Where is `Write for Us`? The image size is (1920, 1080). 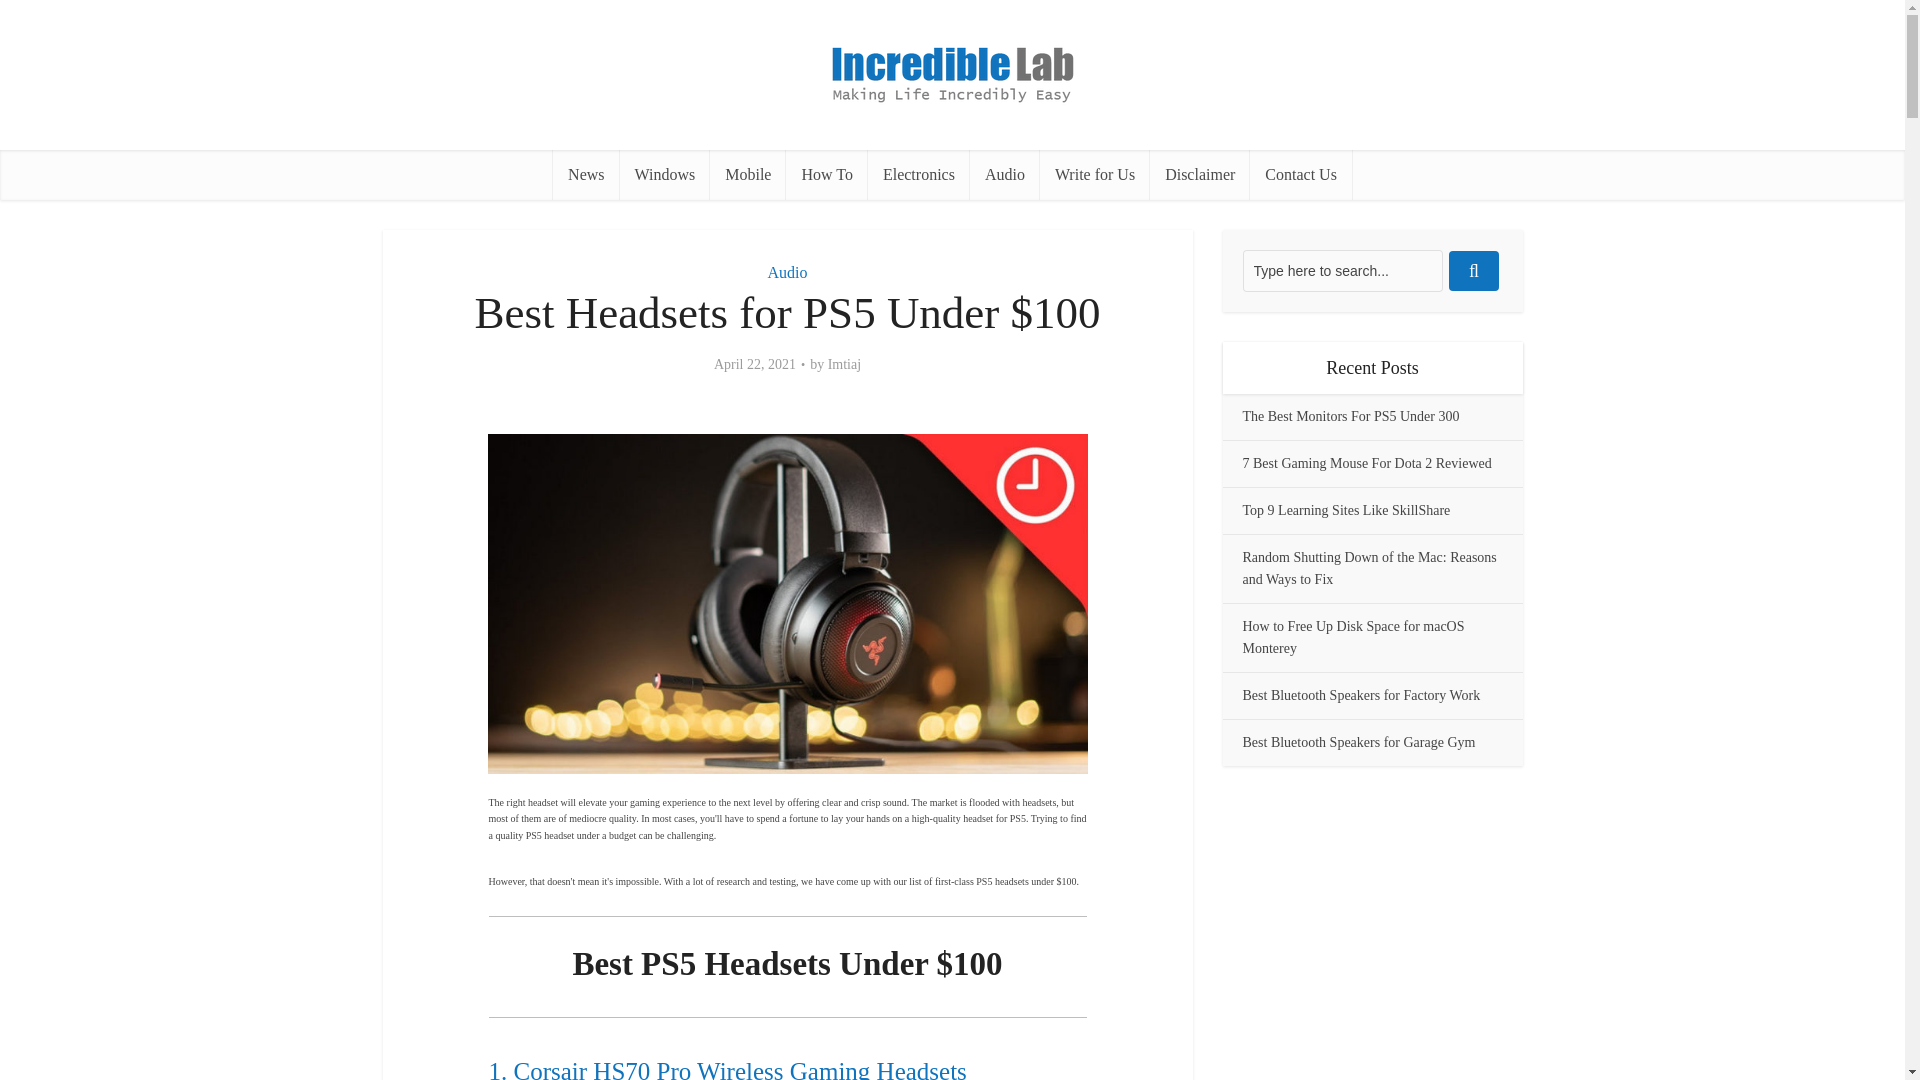 Write for Us is located at coordinates (1095, 174).